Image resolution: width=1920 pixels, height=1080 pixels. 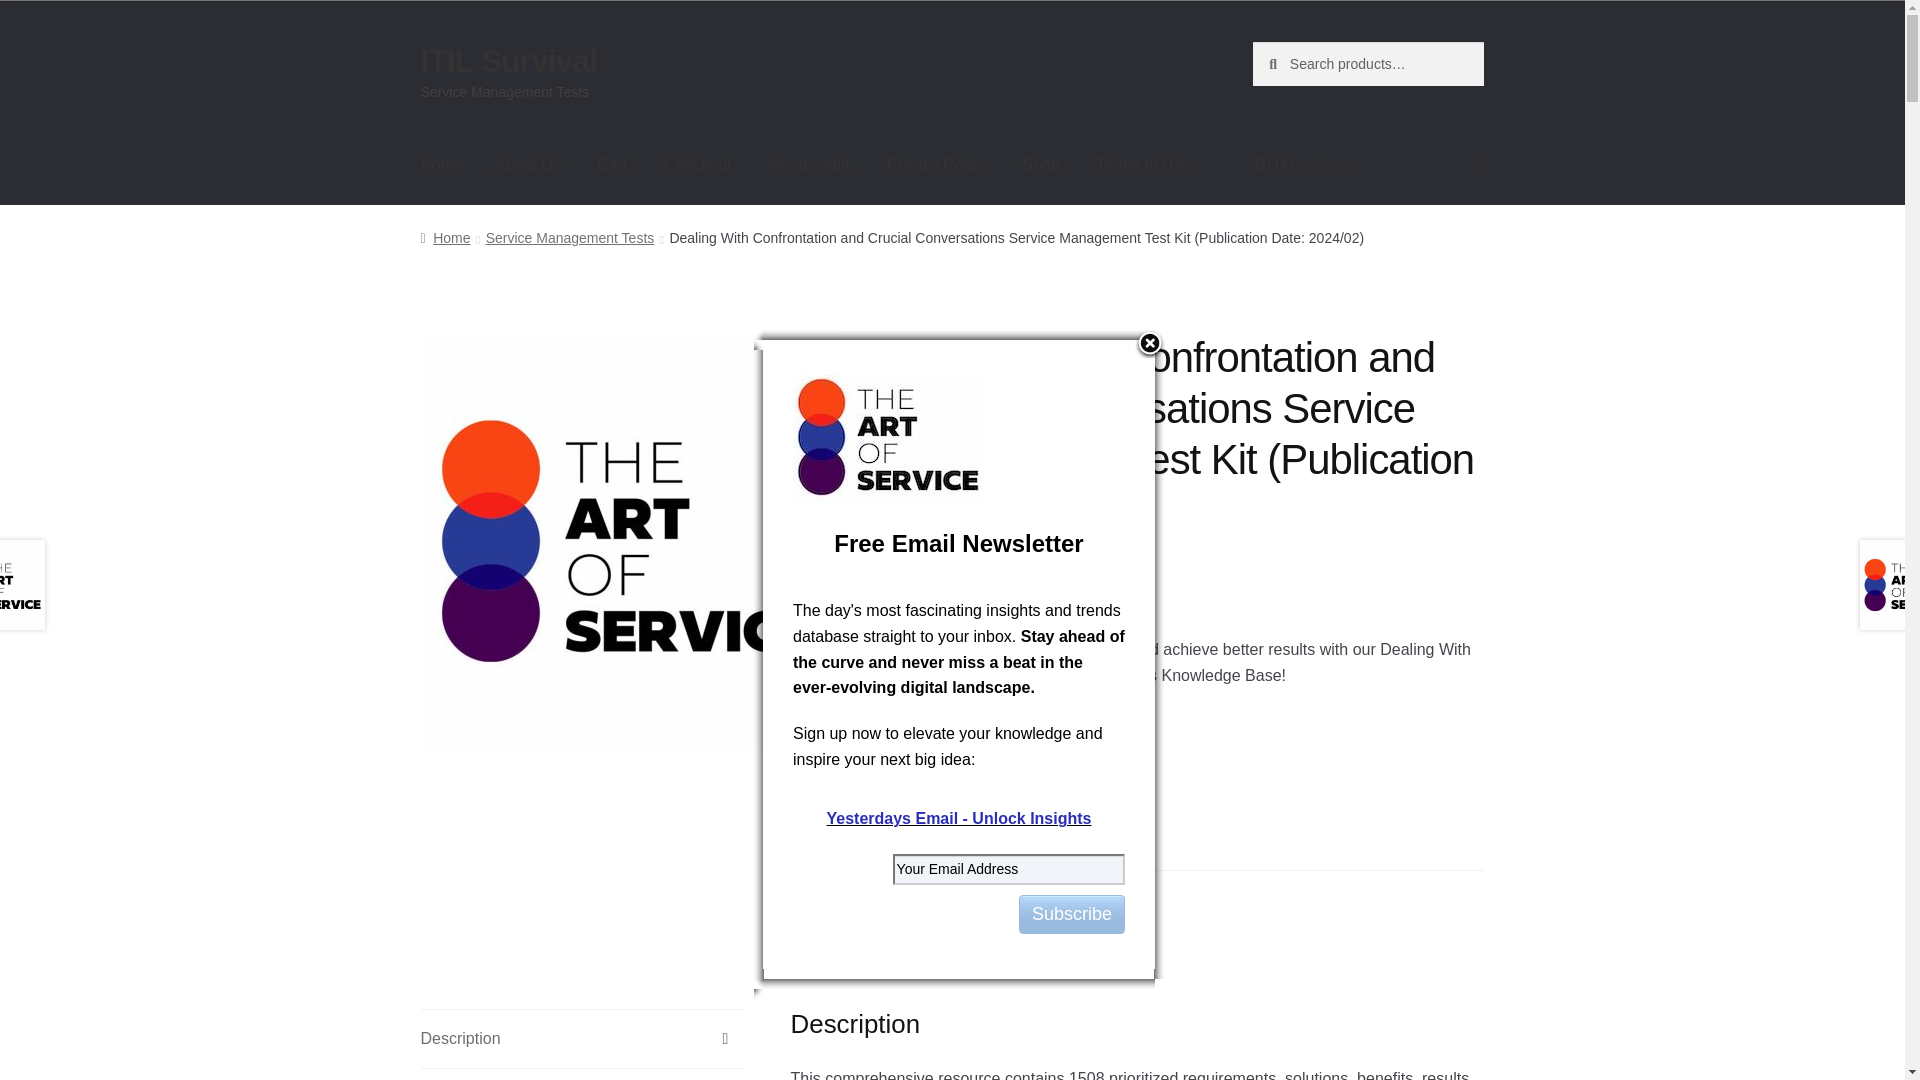 I want to click on Service Management Tests, so click(x=1038, y=895).